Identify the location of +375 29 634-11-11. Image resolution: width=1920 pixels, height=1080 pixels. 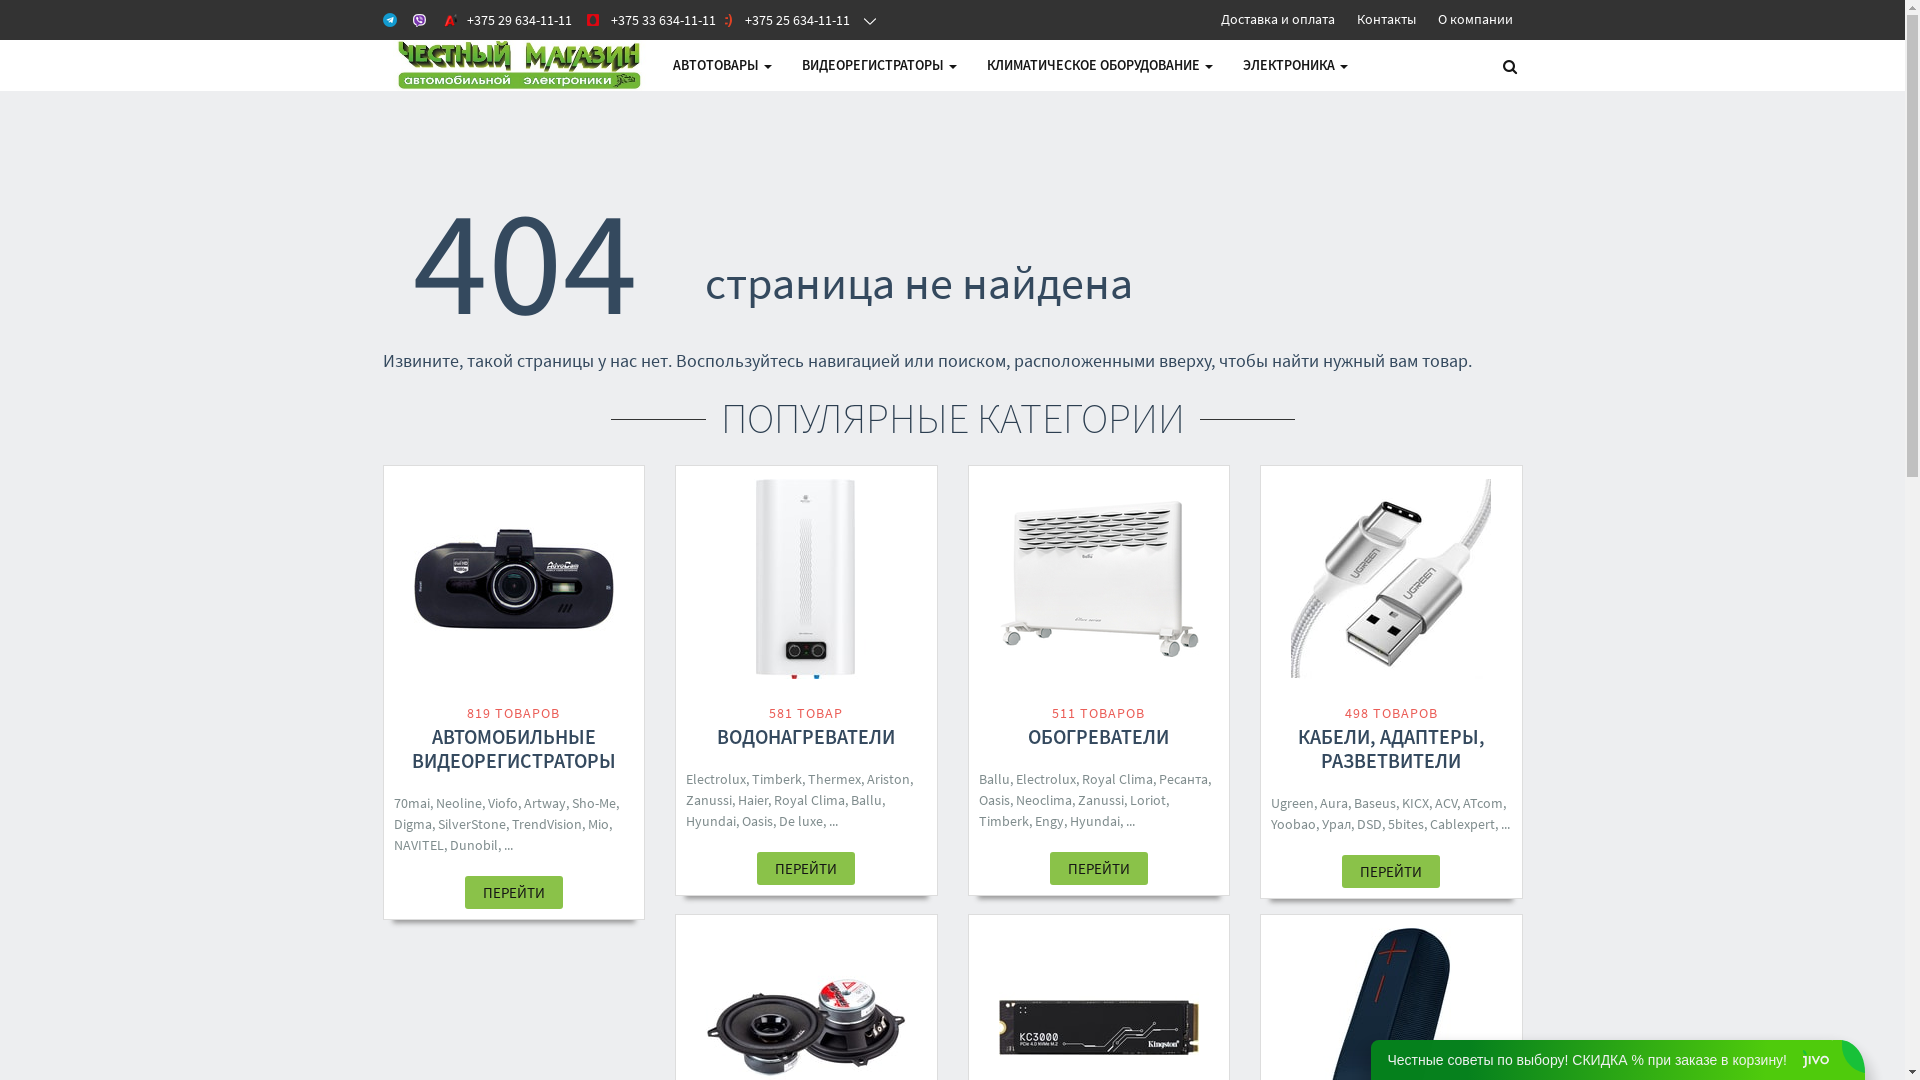
(506, 20).